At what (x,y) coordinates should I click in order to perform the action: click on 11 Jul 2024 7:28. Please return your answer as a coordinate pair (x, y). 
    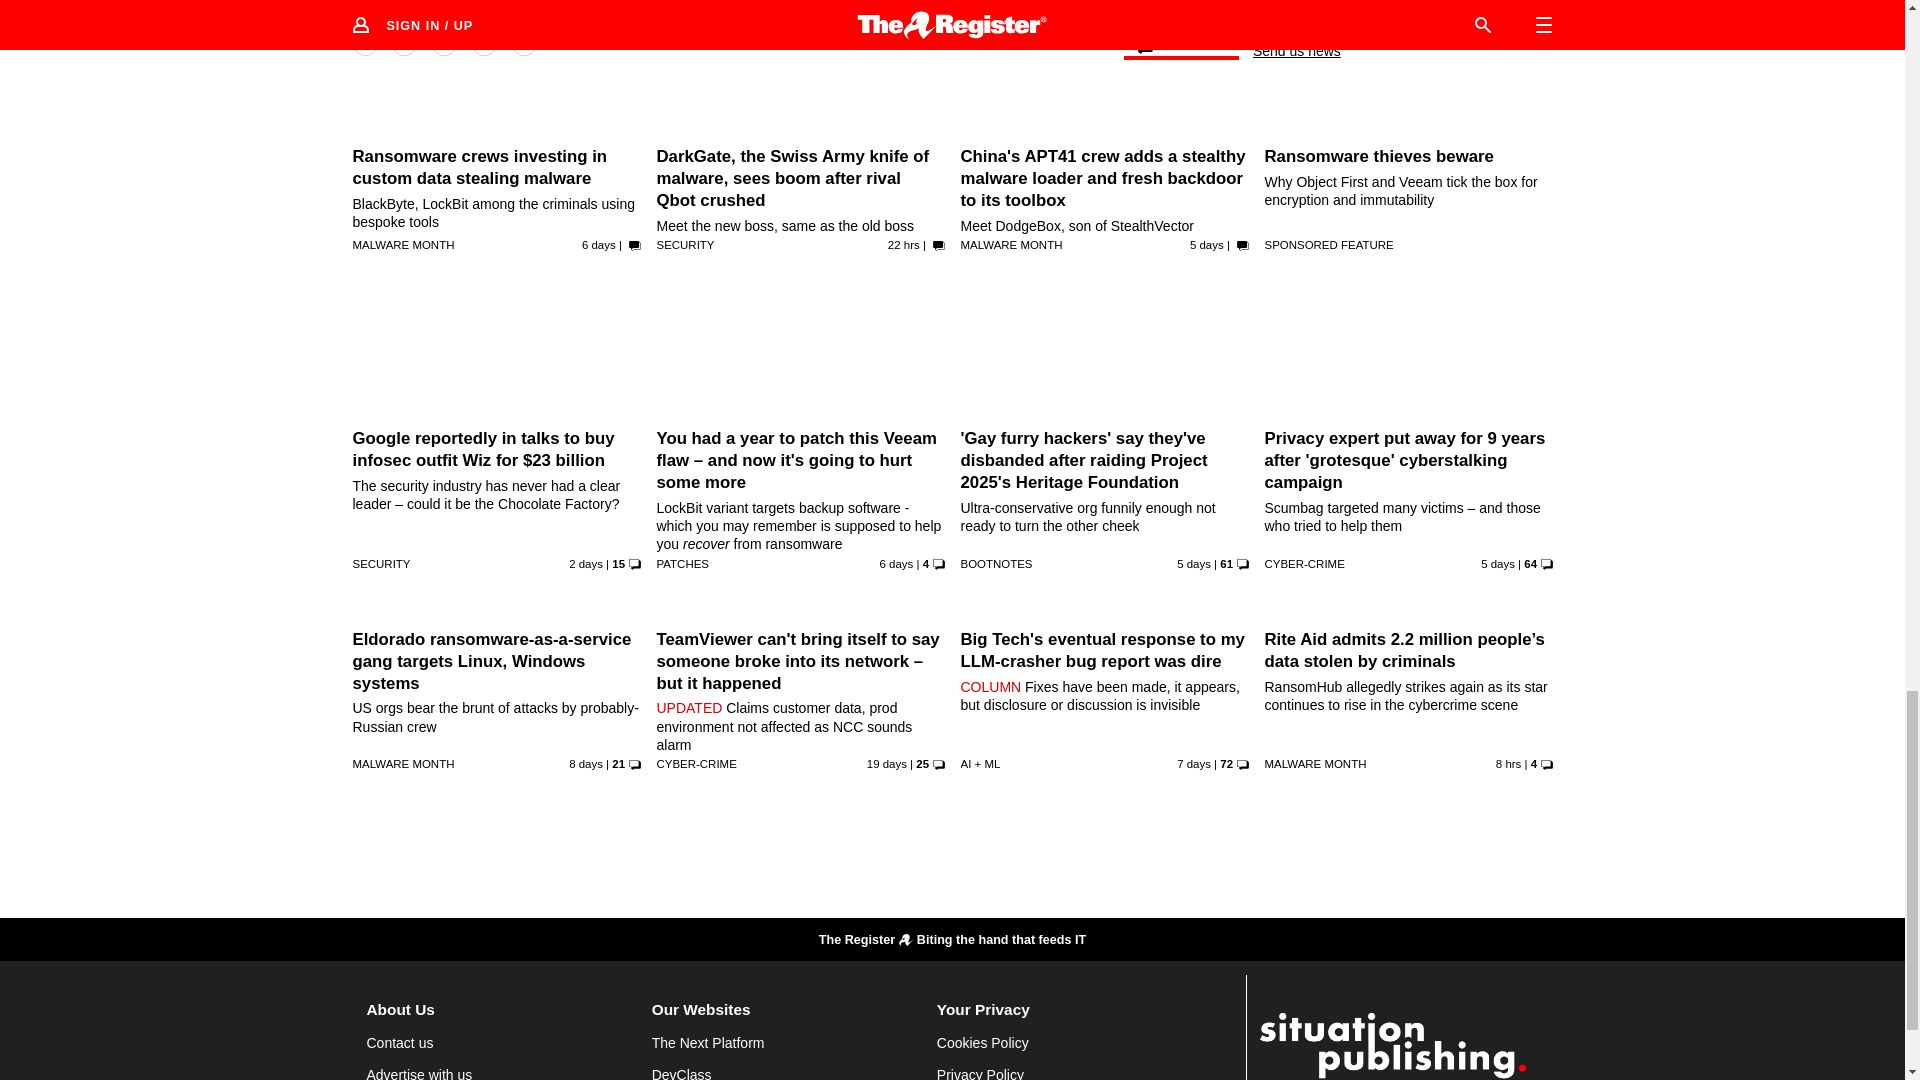
    Looking at the image, I should click on (896, 564).